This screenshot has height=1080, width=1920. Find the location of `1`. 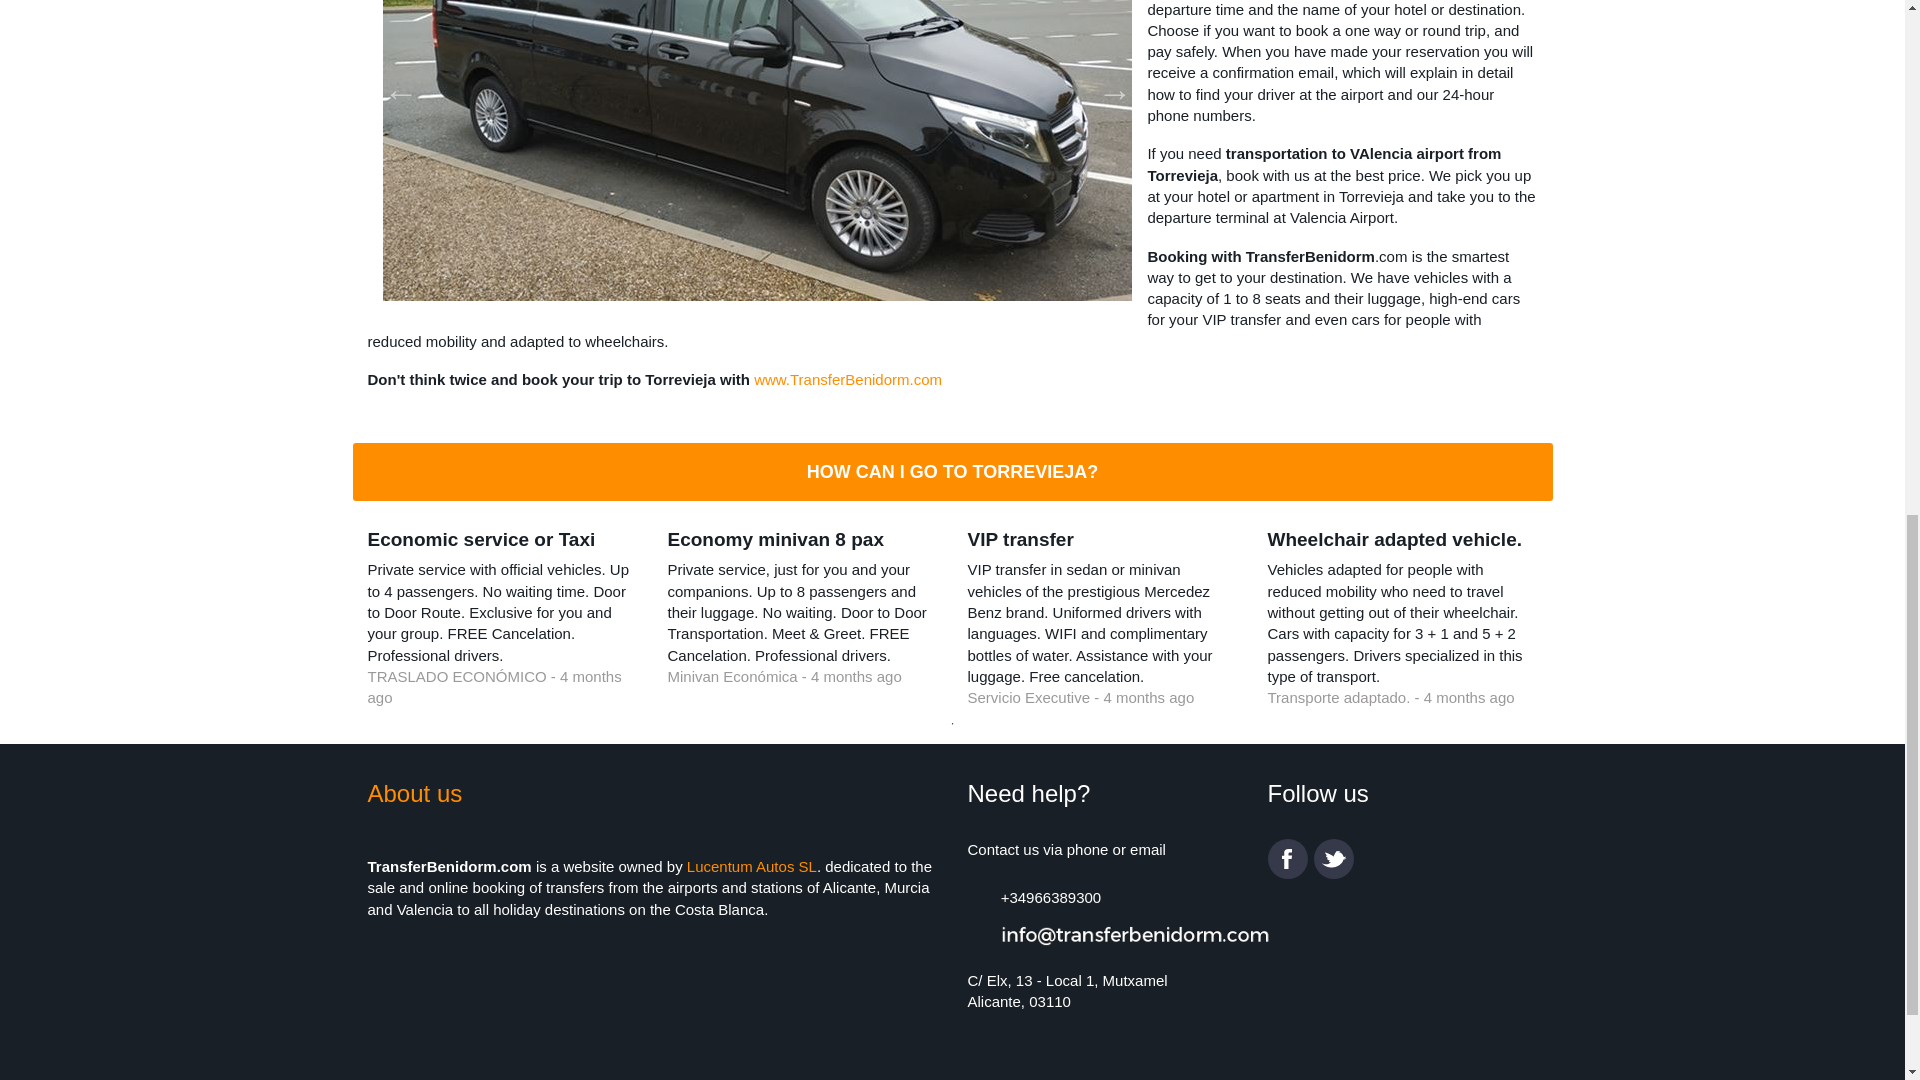

1 is located at coordinates (952, 724).